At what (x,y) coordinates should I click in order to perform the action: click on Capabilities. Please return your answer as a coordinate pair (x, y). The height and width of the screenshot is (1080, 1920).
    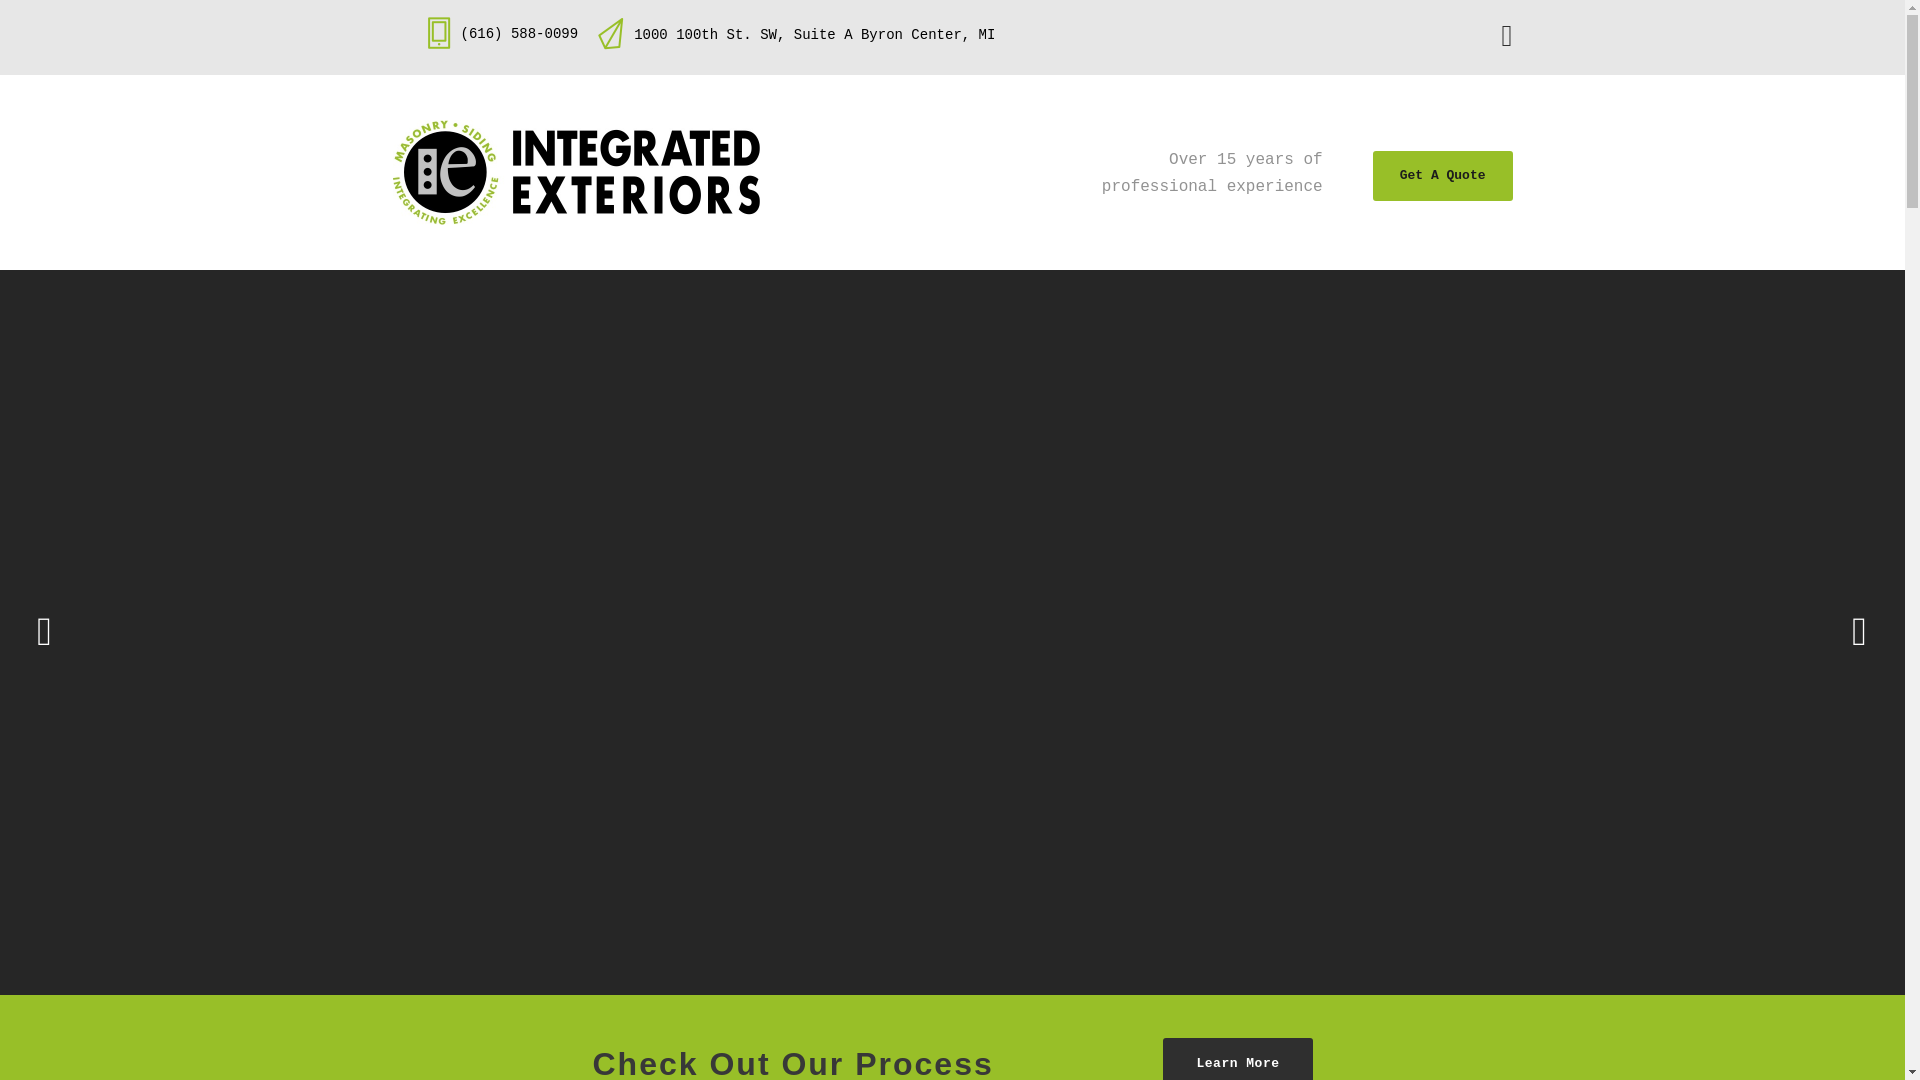
    Looking at the image, I should click on (934, 316).